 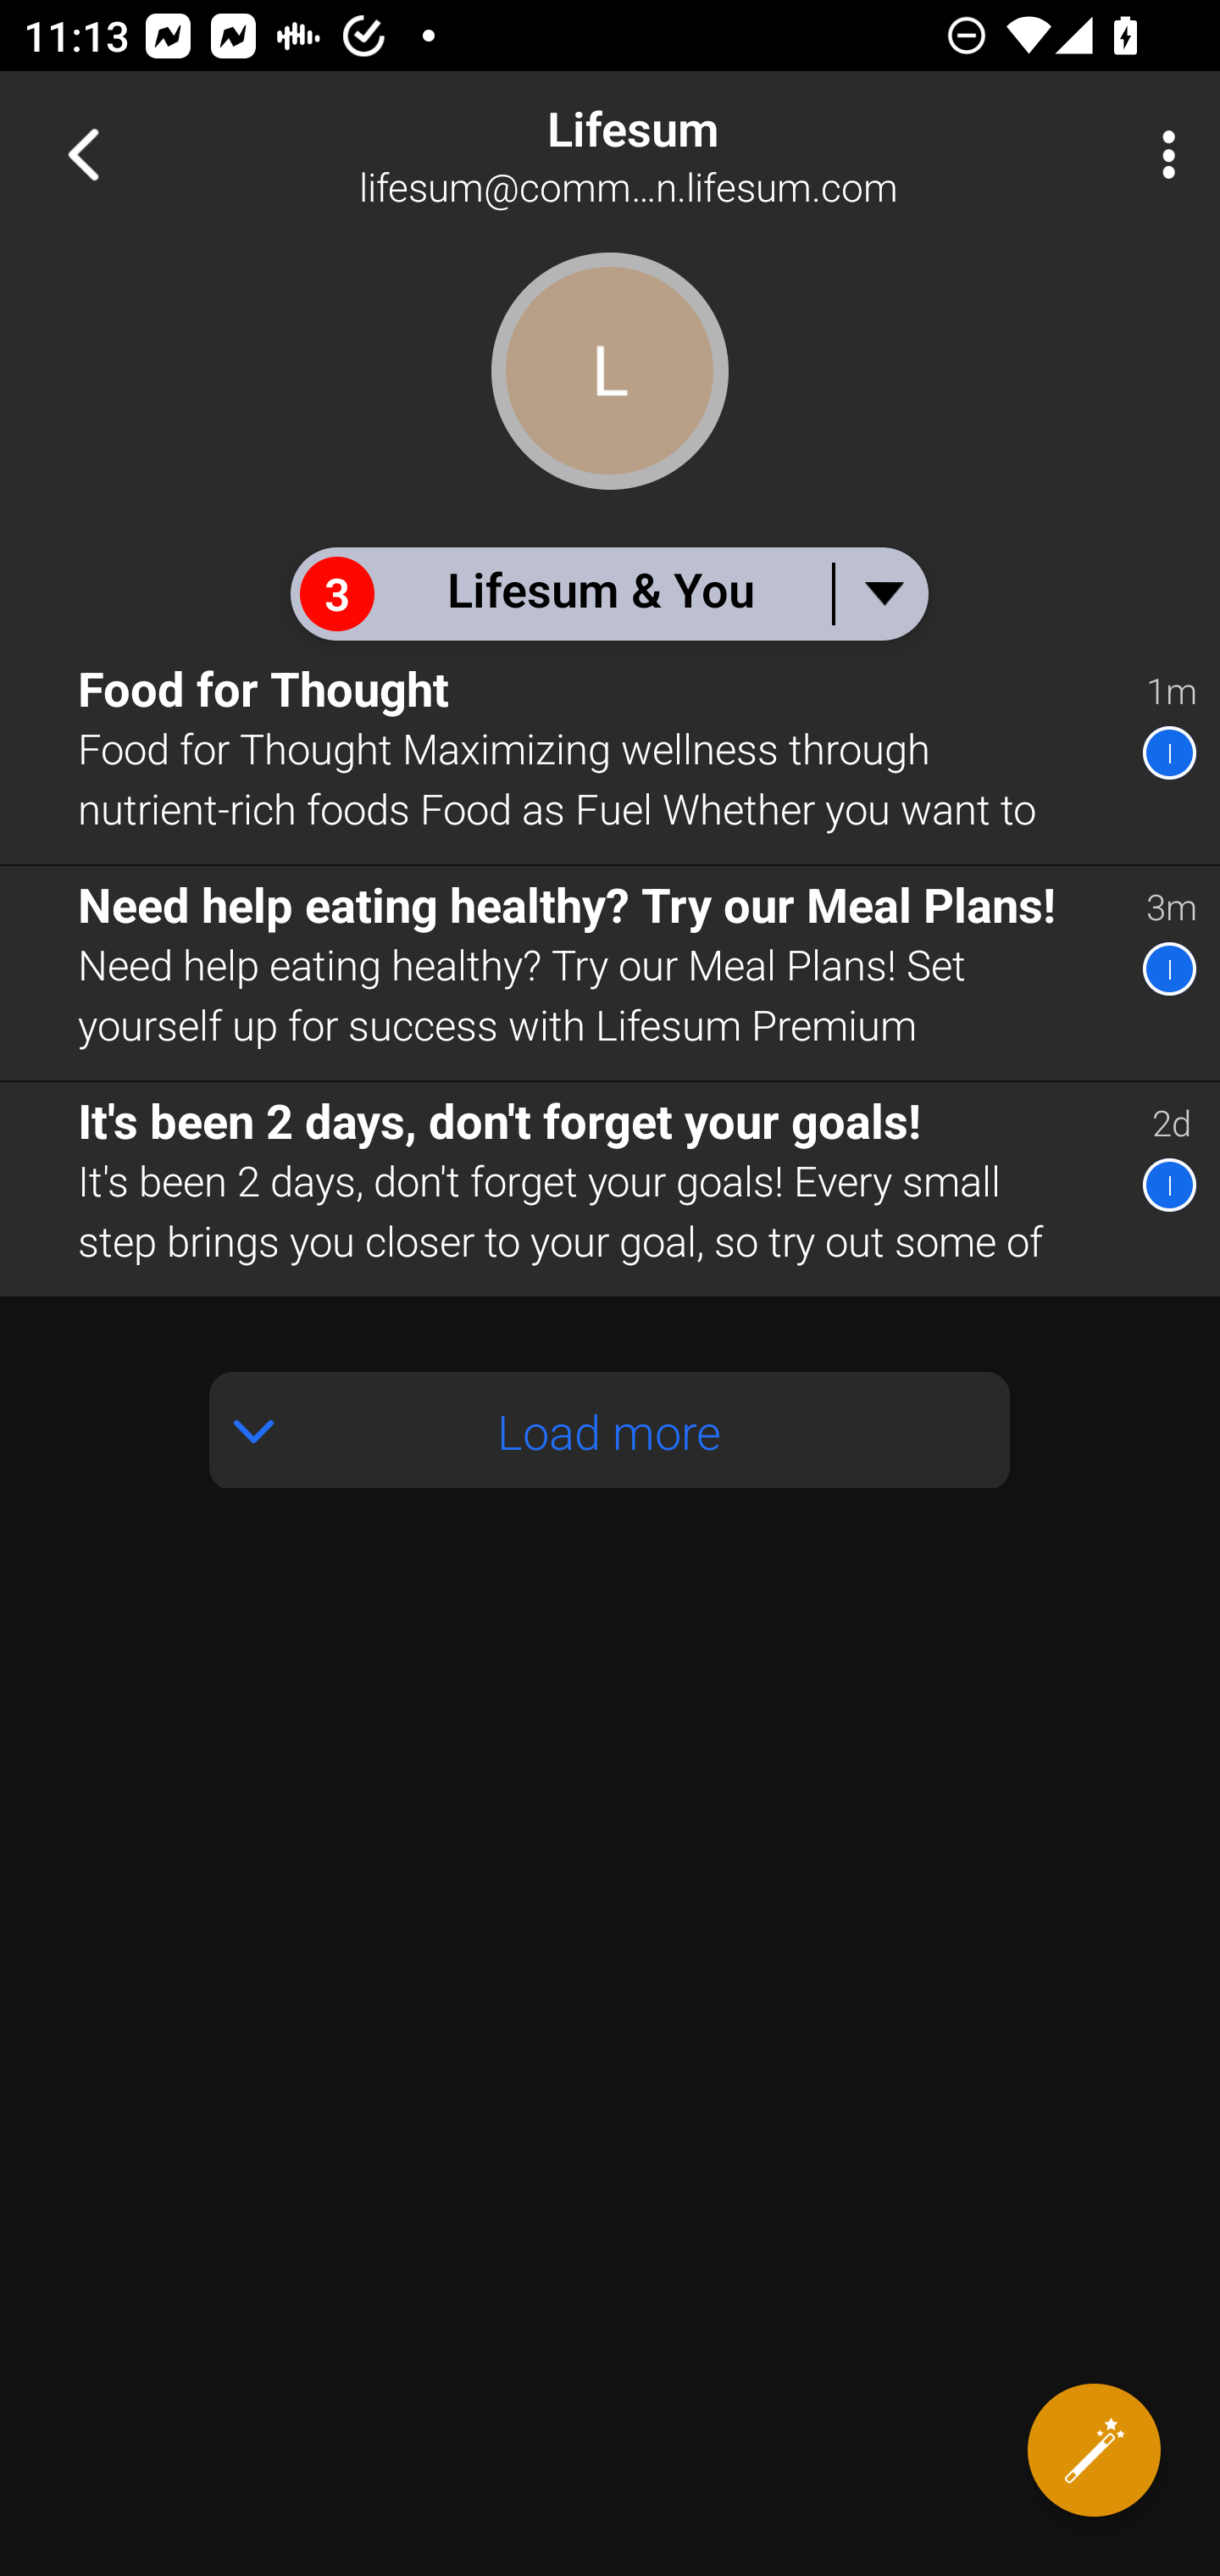 I want to click on Navigate up, so click(x=83, y=154).